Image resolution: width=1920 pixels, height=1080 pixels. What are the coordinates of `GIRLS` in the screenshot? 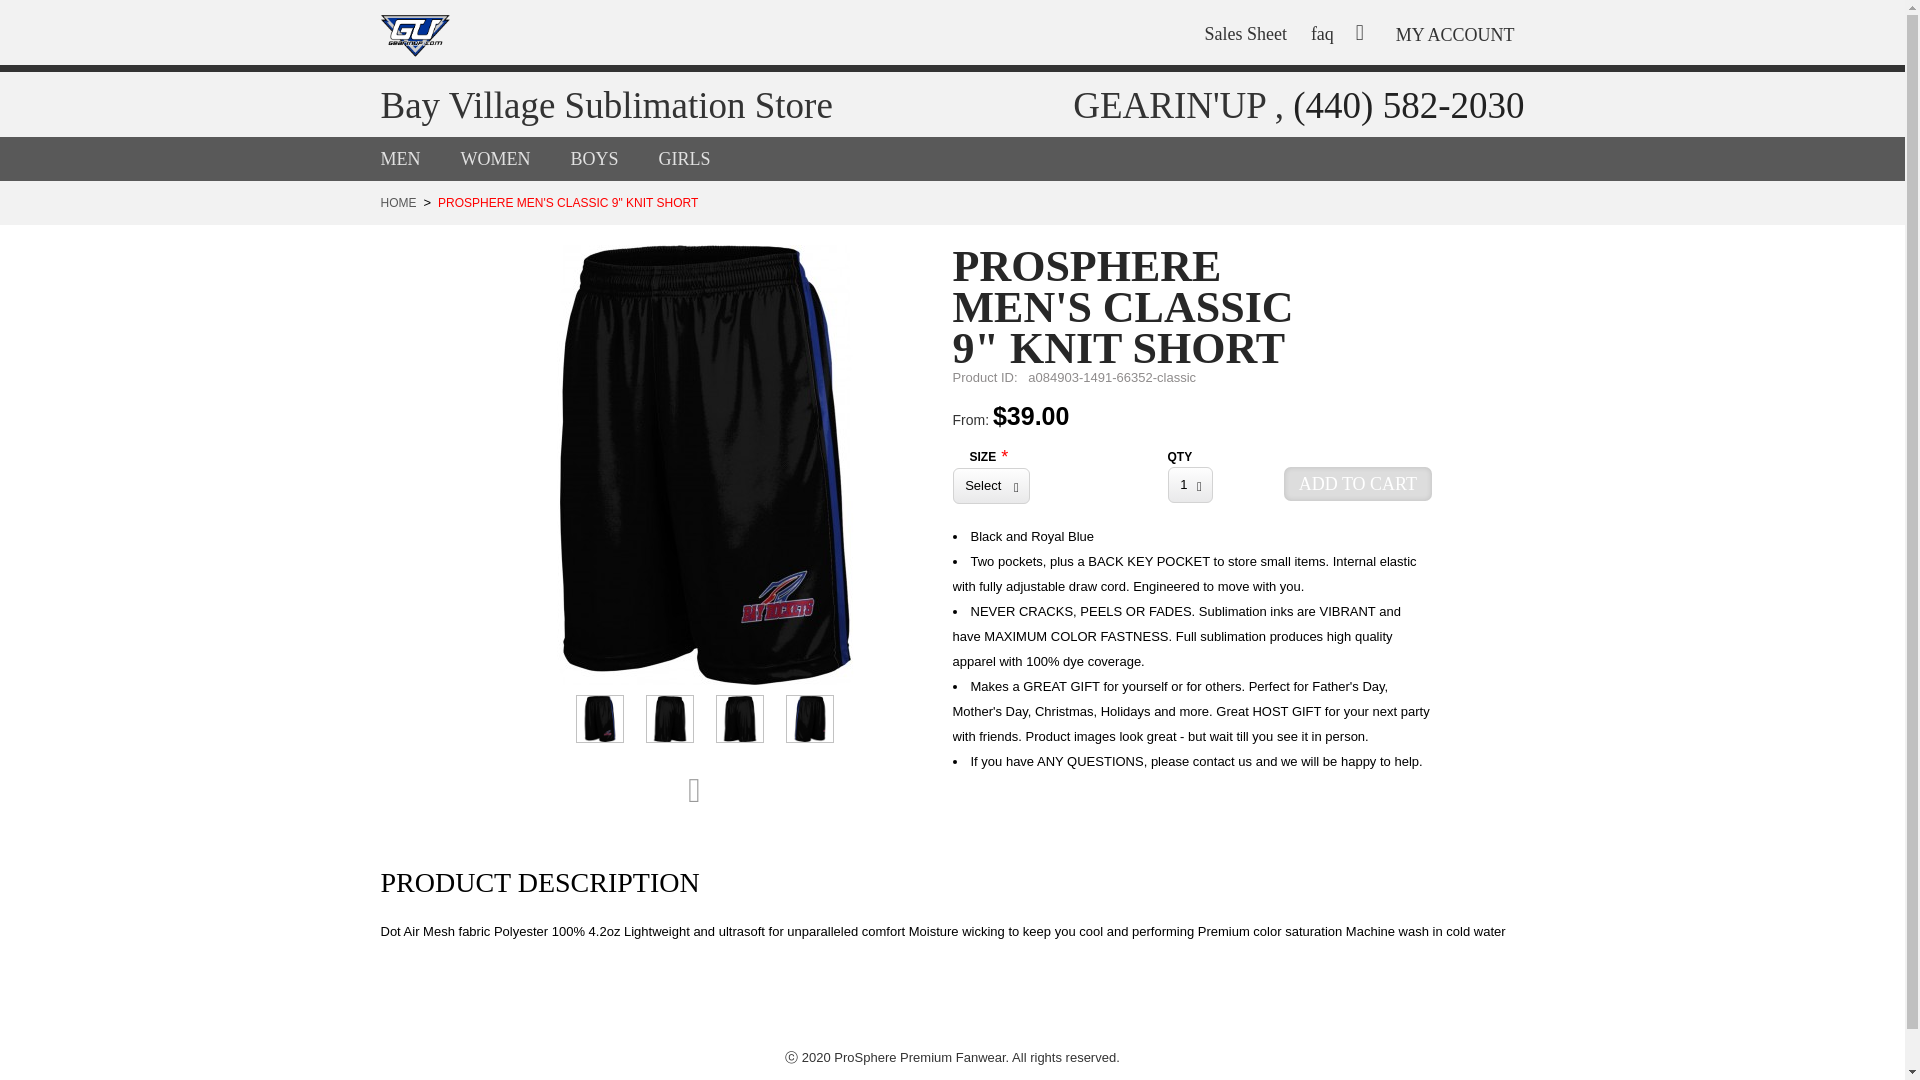 It's located at (704, 158).